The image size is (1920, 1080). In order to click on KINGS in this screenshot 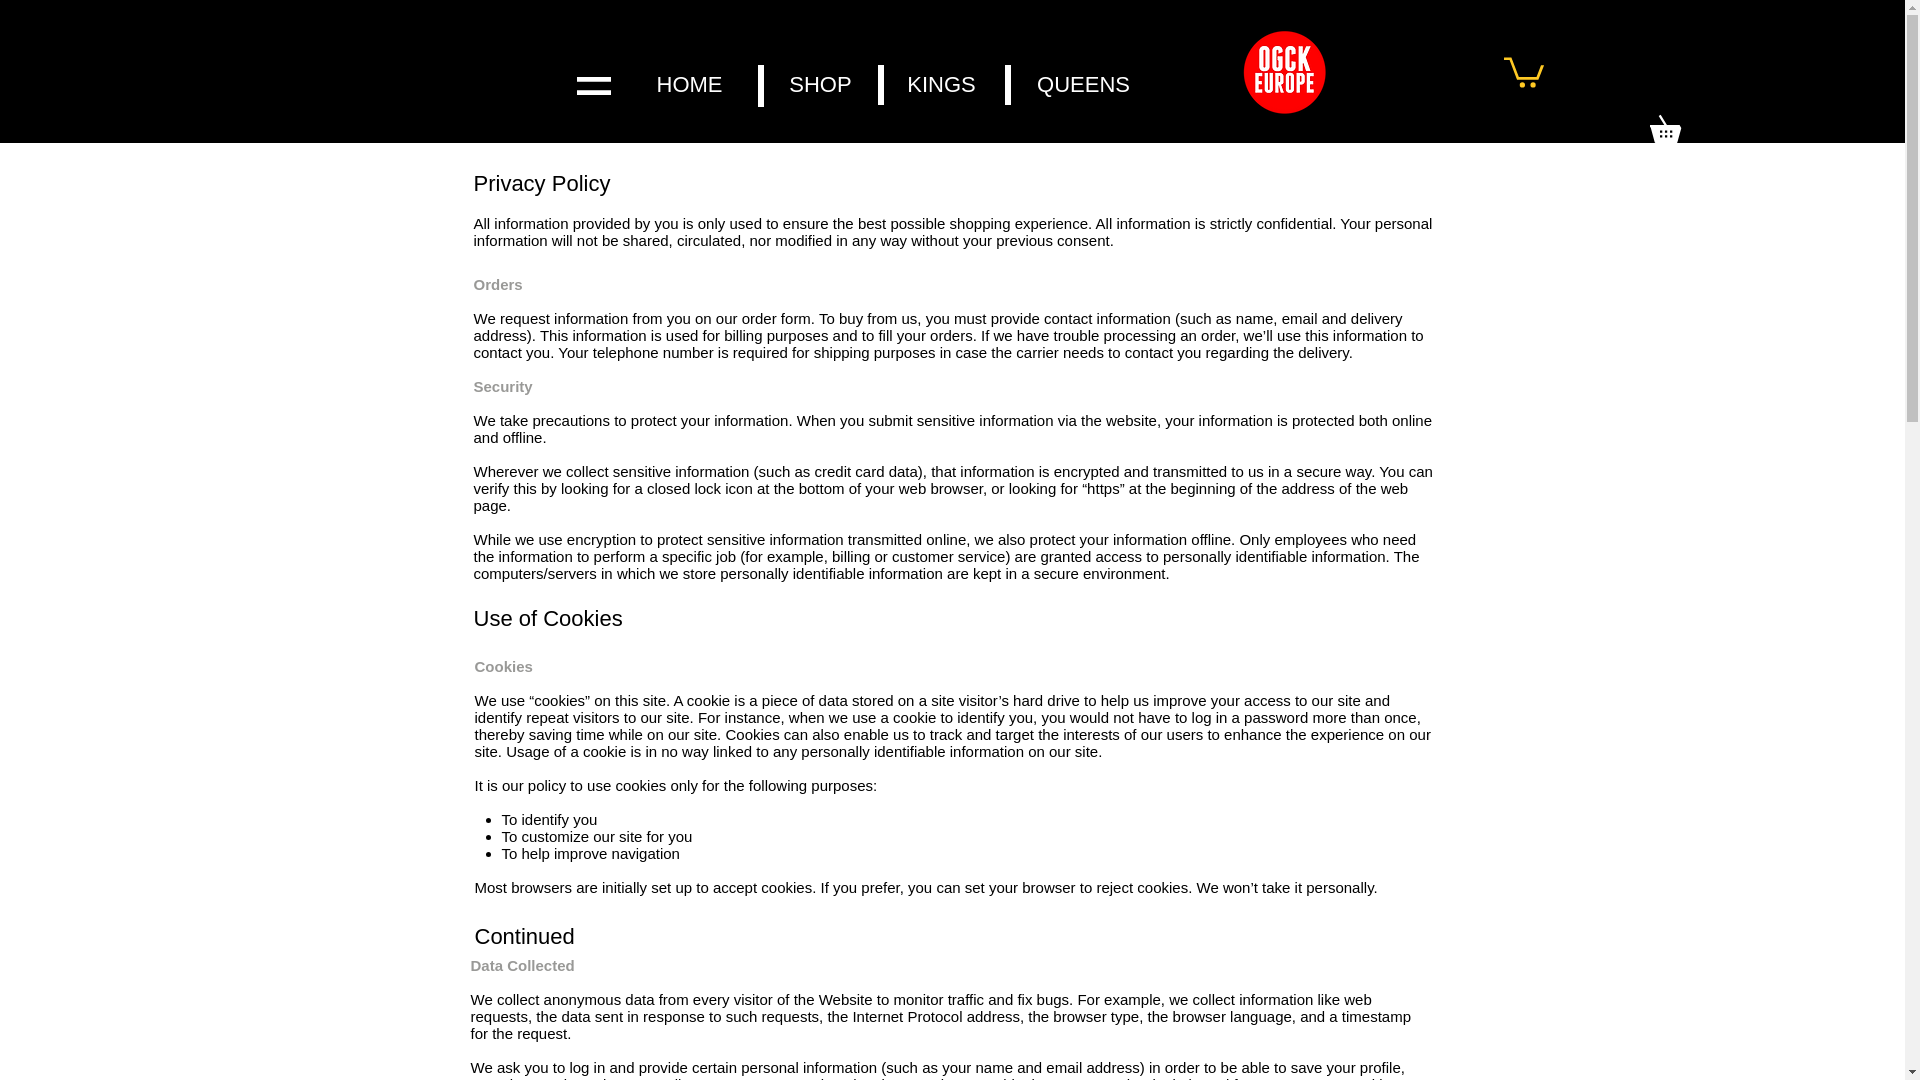, I will do `click(941, 84)`.